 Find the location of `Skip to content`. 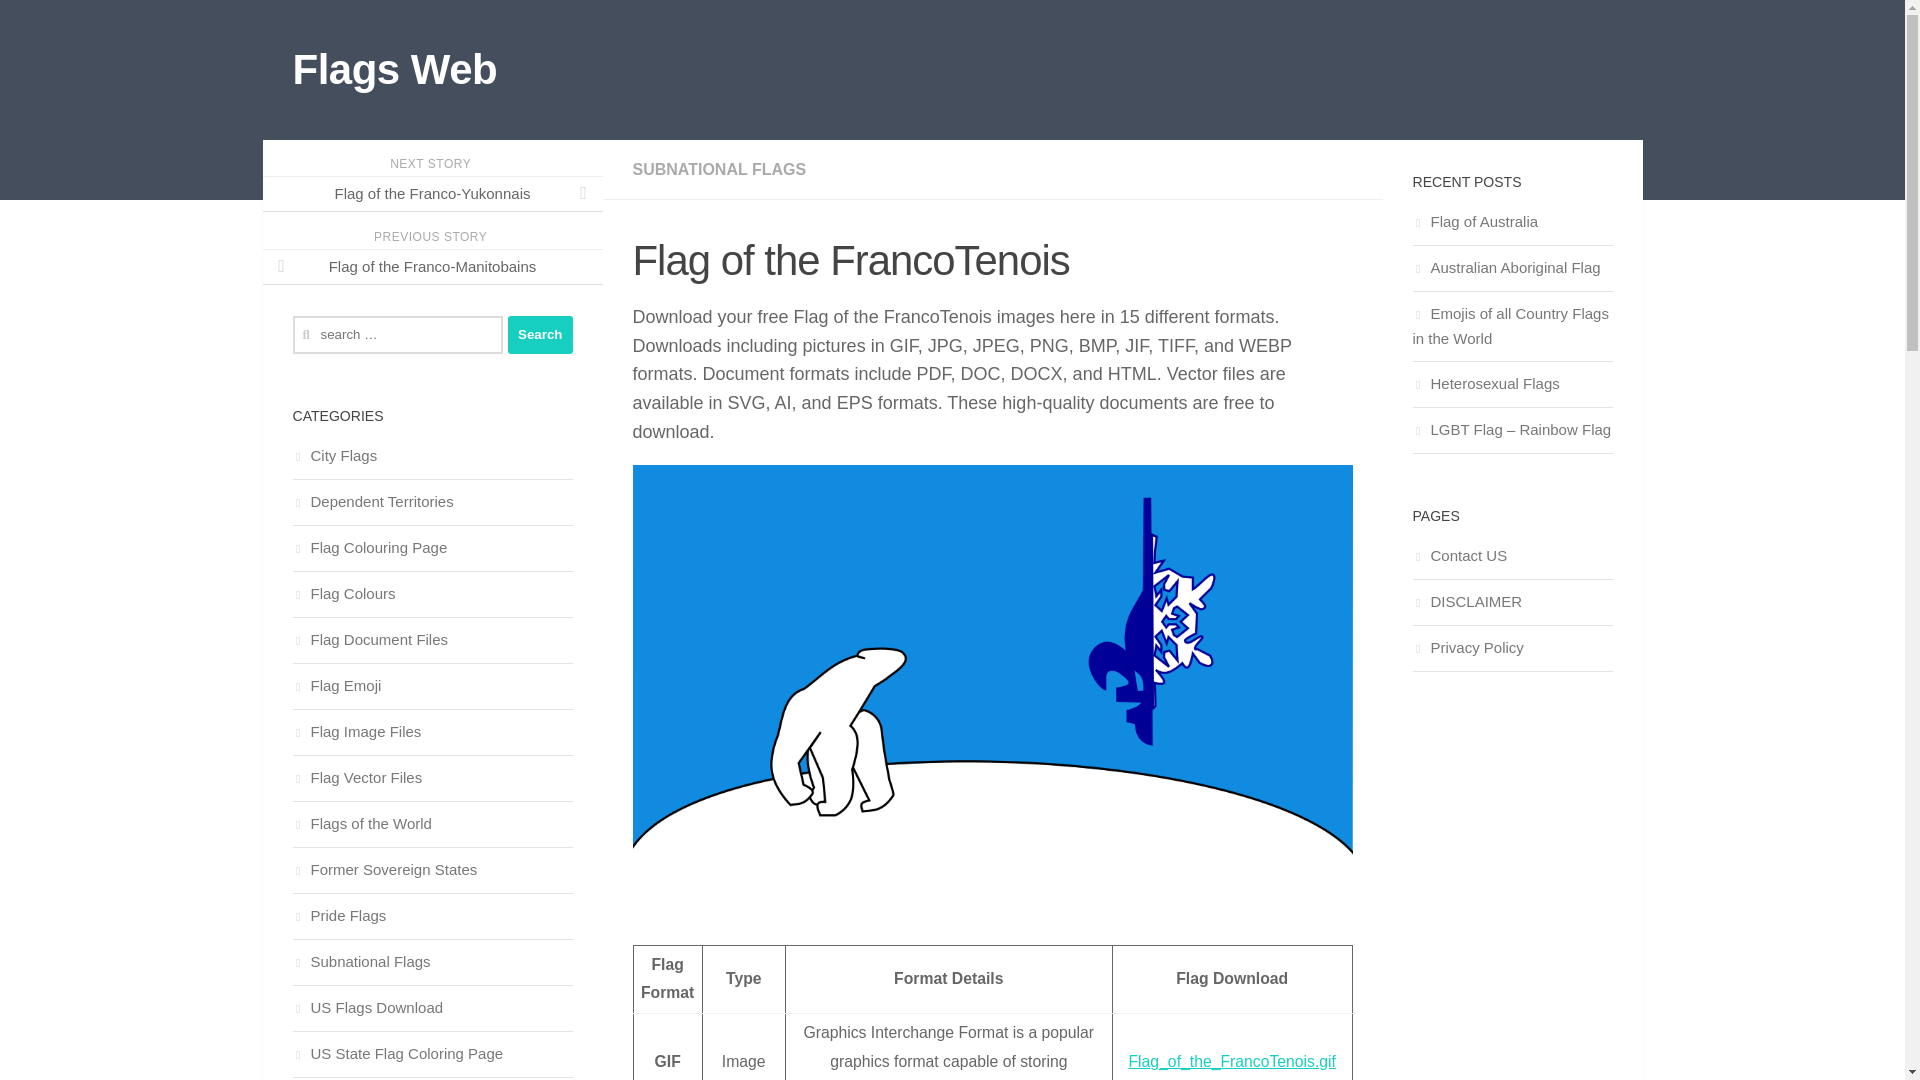

Skip to content is located at coordinates (84, 27).